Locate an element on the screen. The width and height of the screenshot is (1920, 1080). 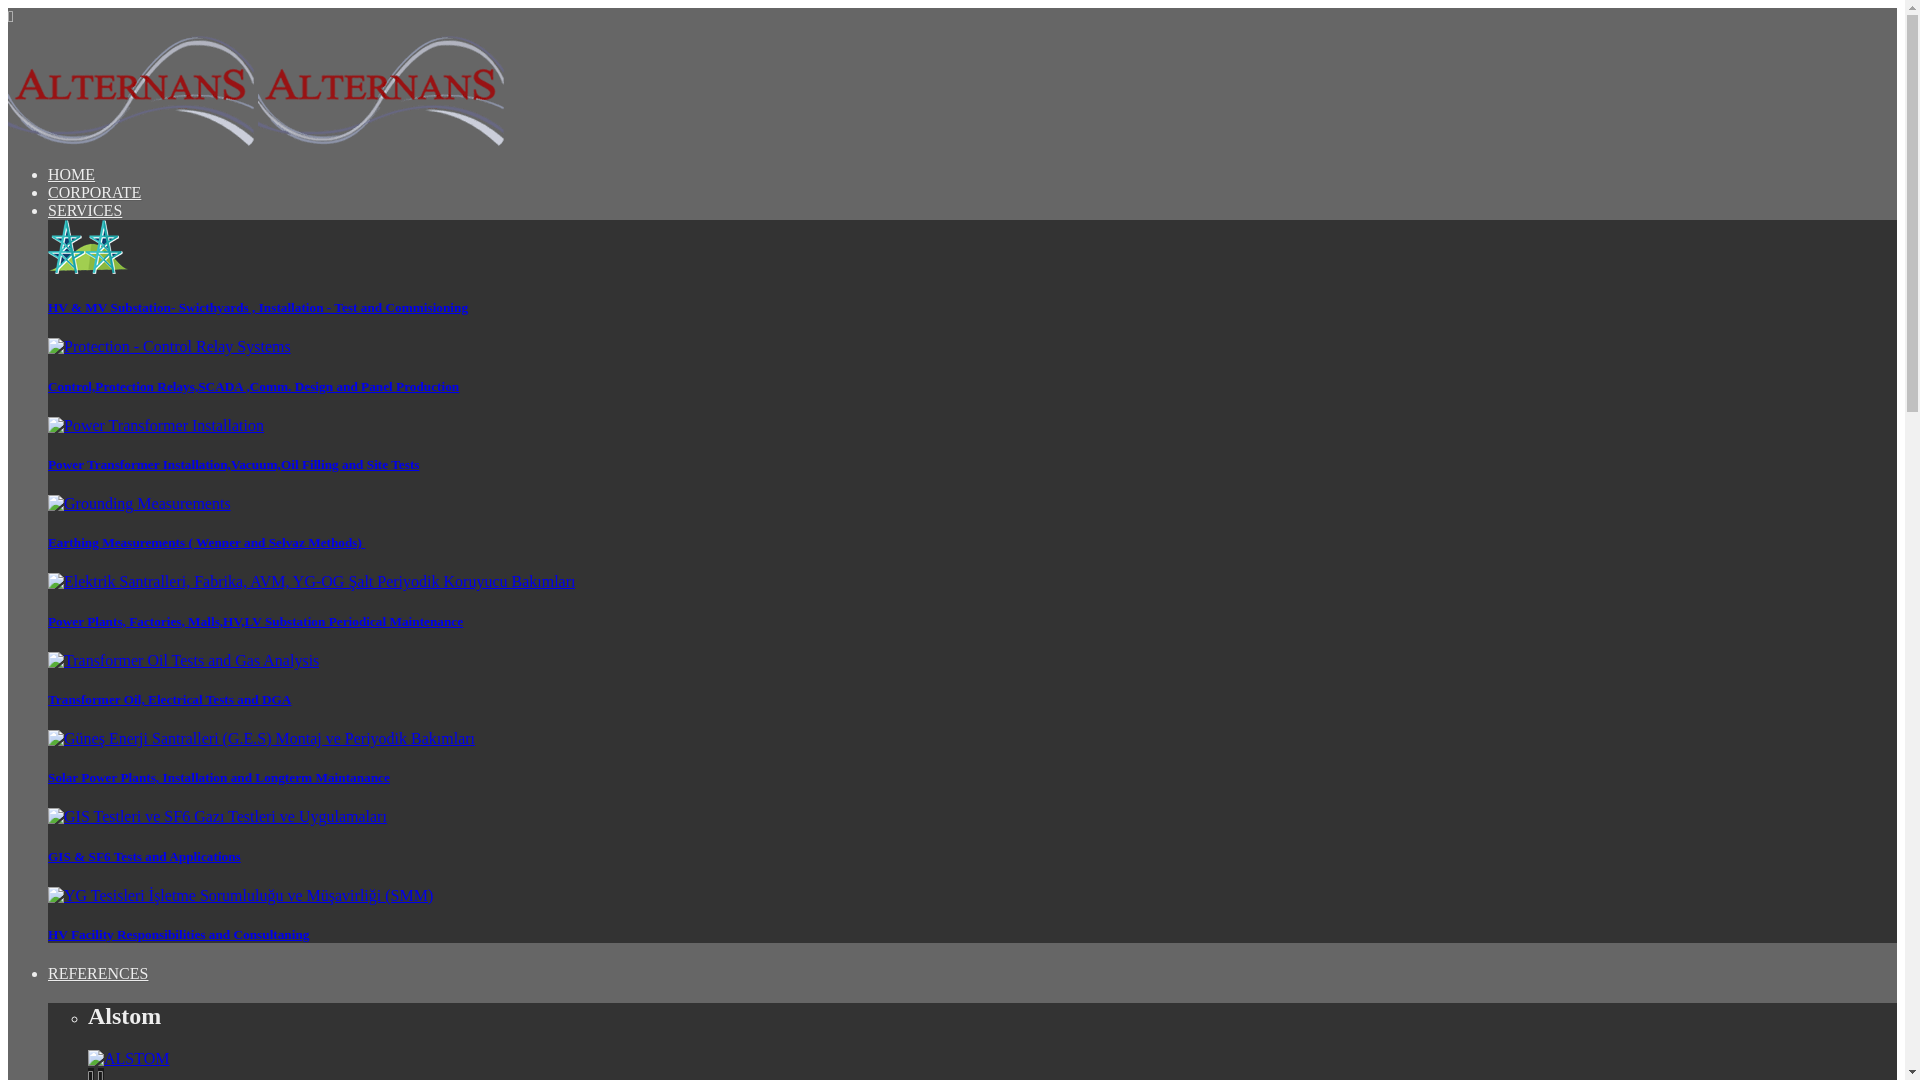
ALSTOM is located at coordinates (129, 1058).